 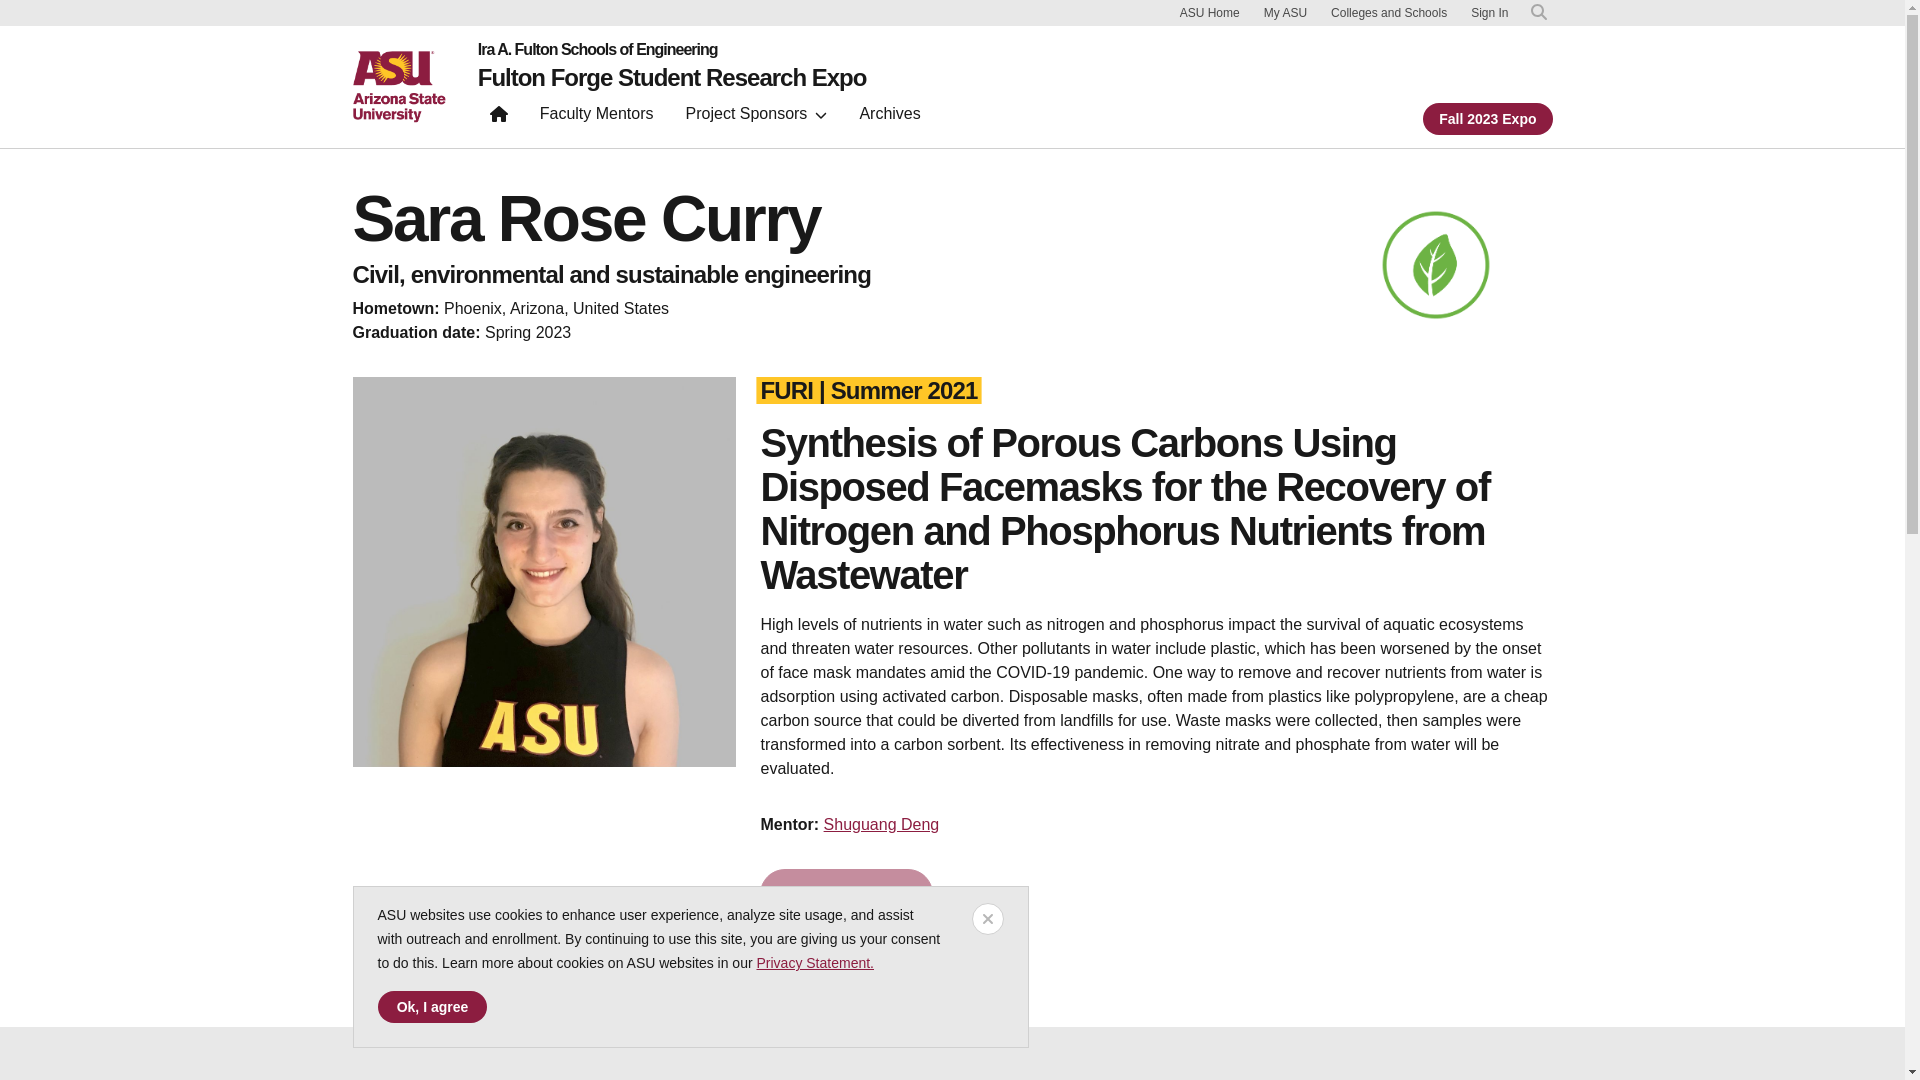 I want to click on ASU Home, so click(x=1210, y=12).